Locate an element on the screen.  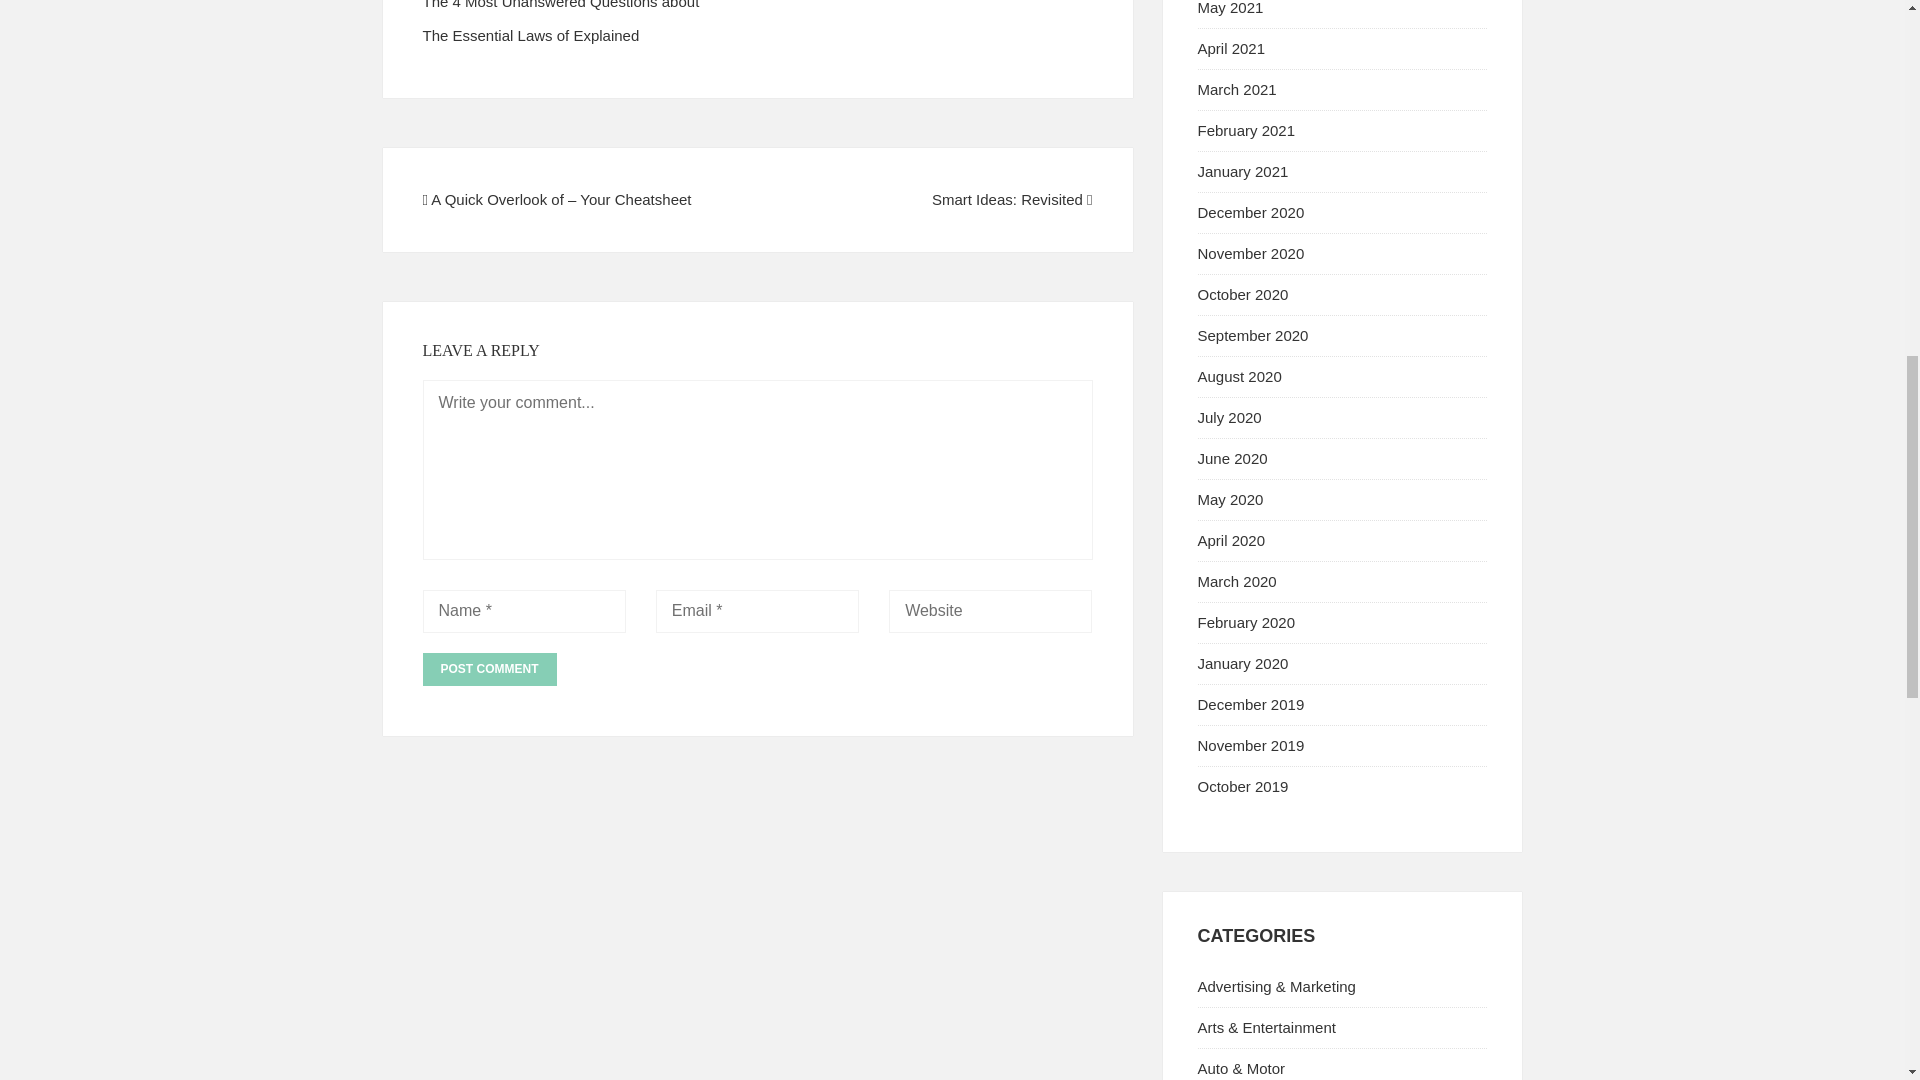
July 2020 is located at coordinates (1230, 417).